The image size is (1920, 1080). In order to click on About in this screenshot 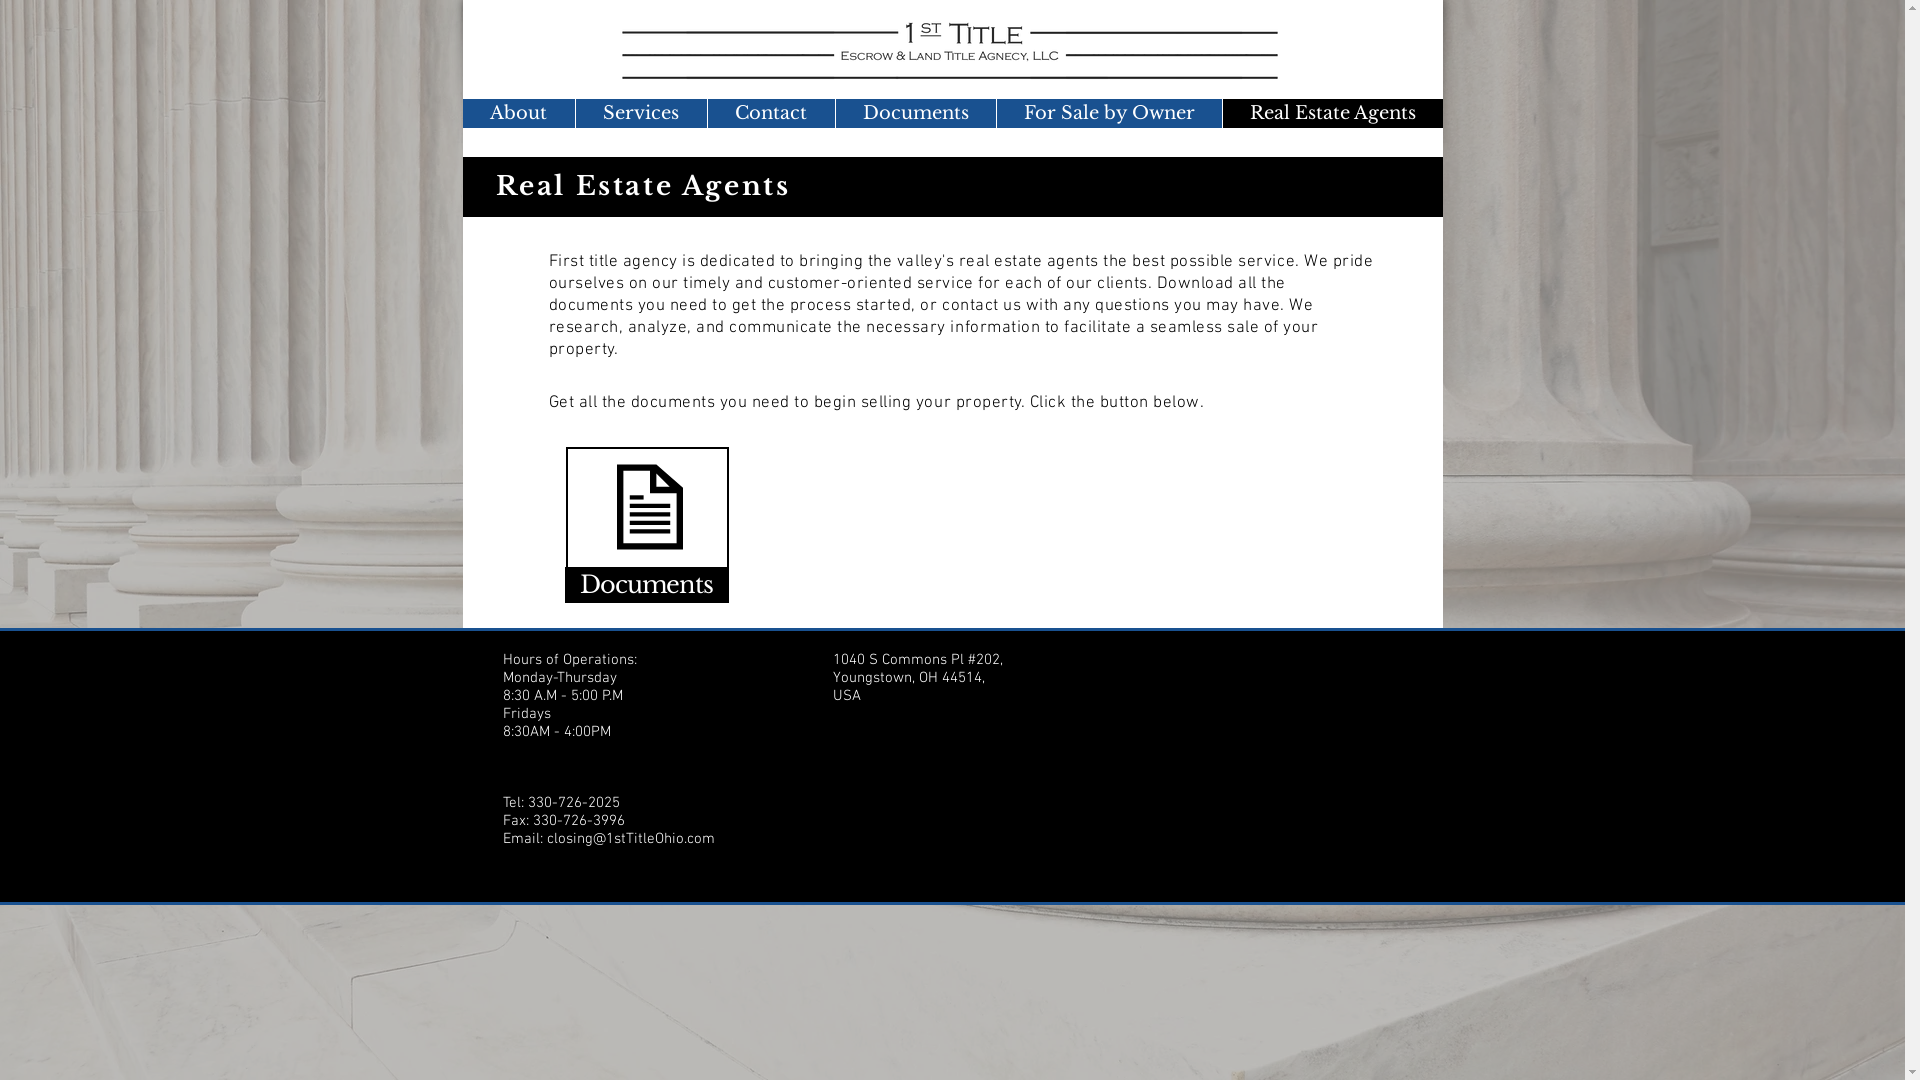, I will do `click(518, 114)`.